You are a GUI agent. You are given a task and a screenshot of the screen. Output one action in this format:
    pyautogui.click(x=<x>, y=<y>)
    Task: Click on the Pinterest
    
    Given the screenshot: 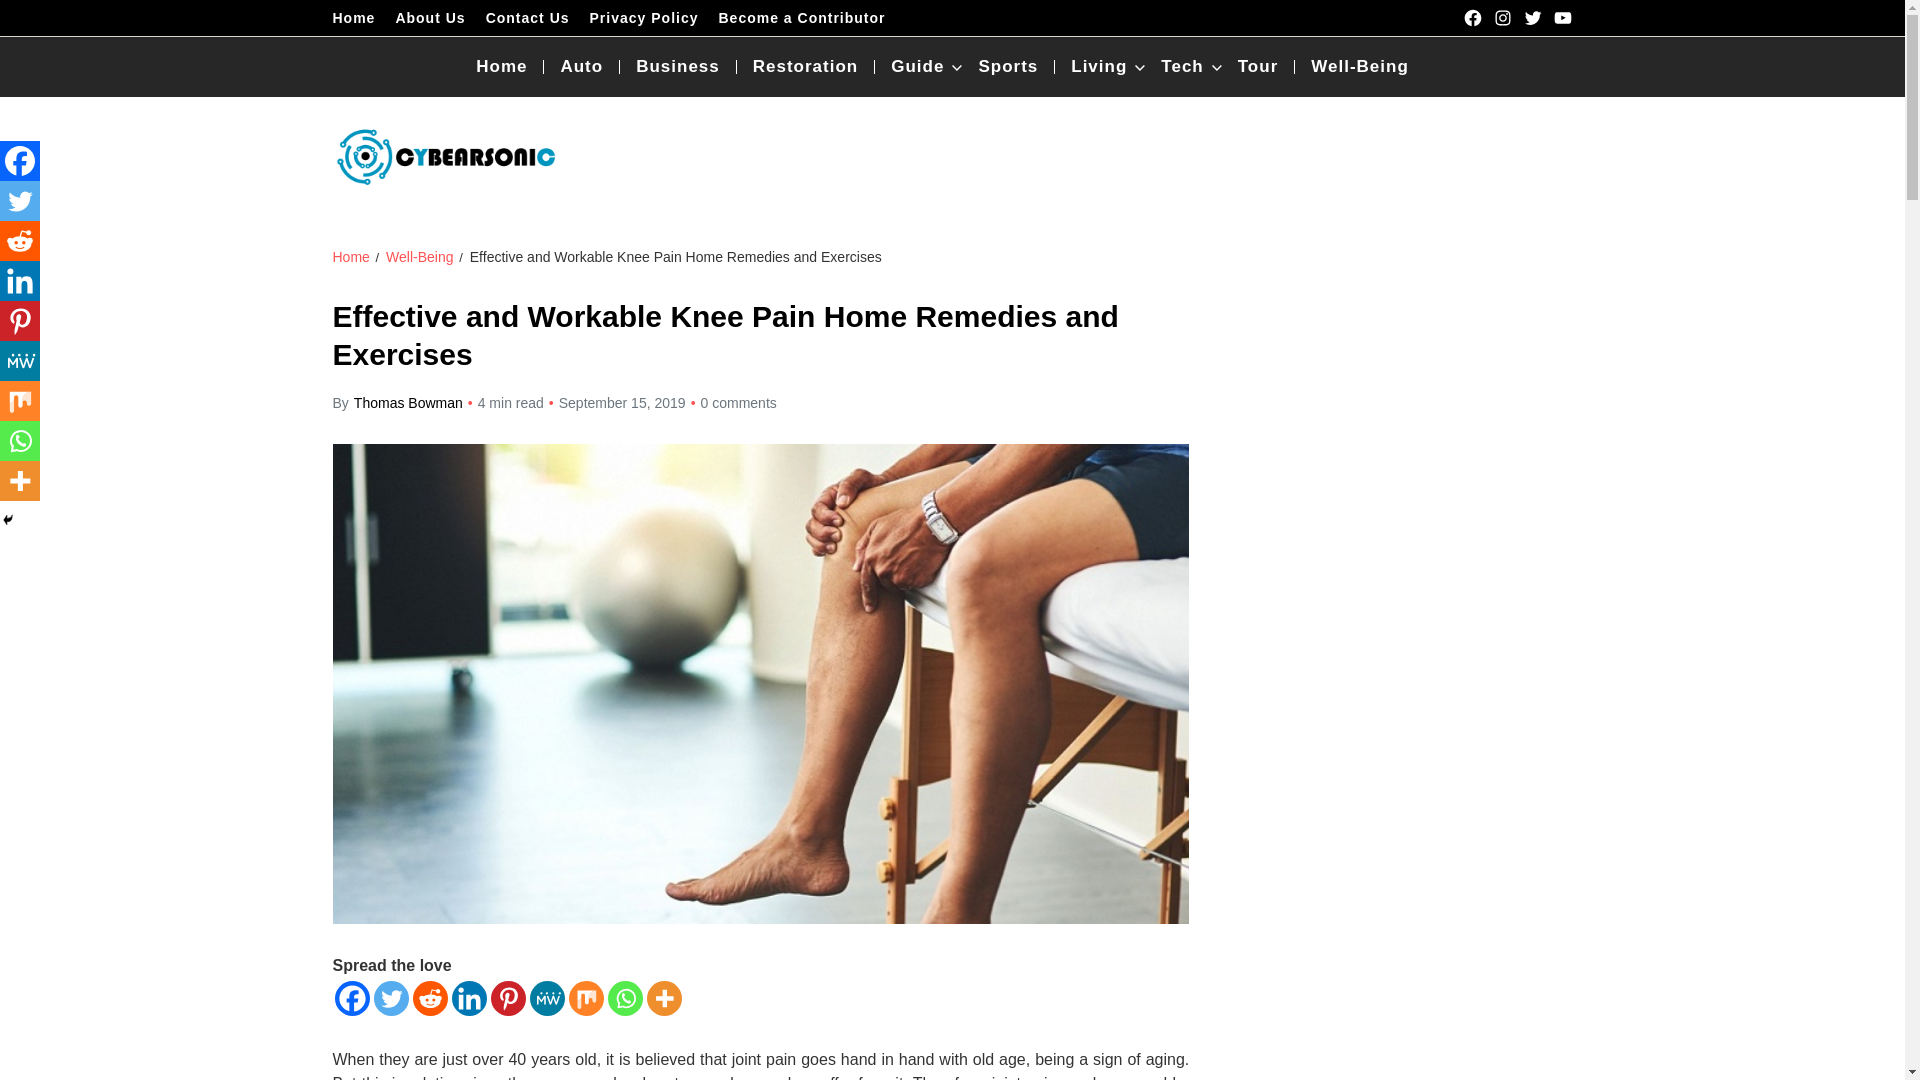 What is the action you would take?
    pyautogui.click(x=20, y=321)
    